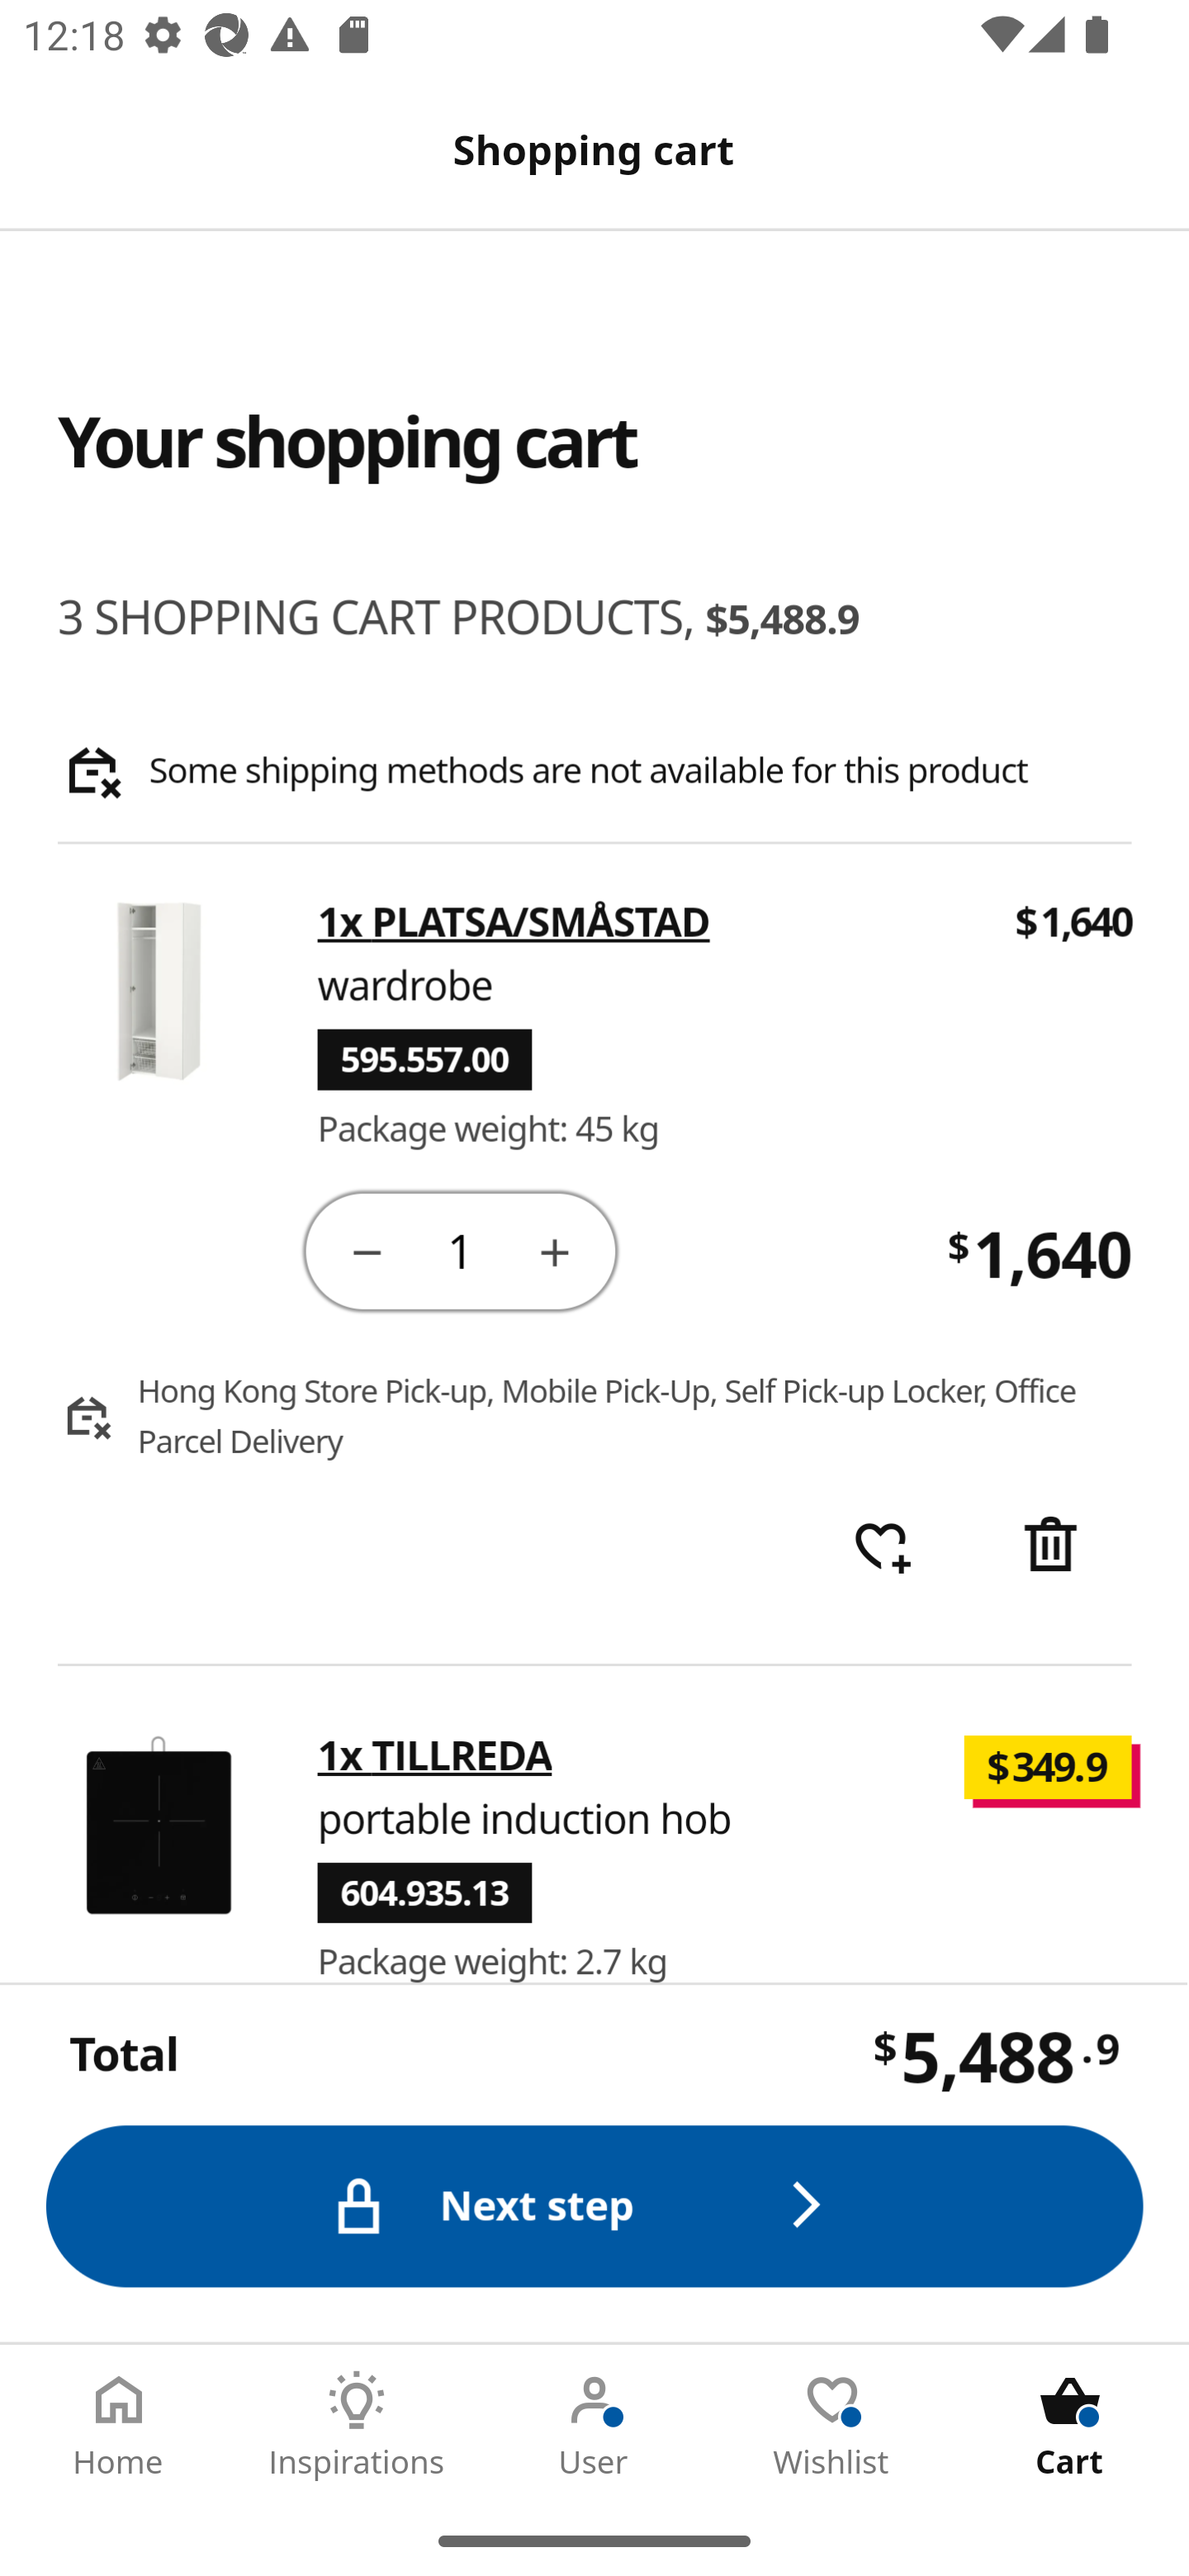 The width and height of the screenshot is (1189, 2576). I want to click on User
Tab 3 of 5, so click(594, 2425).